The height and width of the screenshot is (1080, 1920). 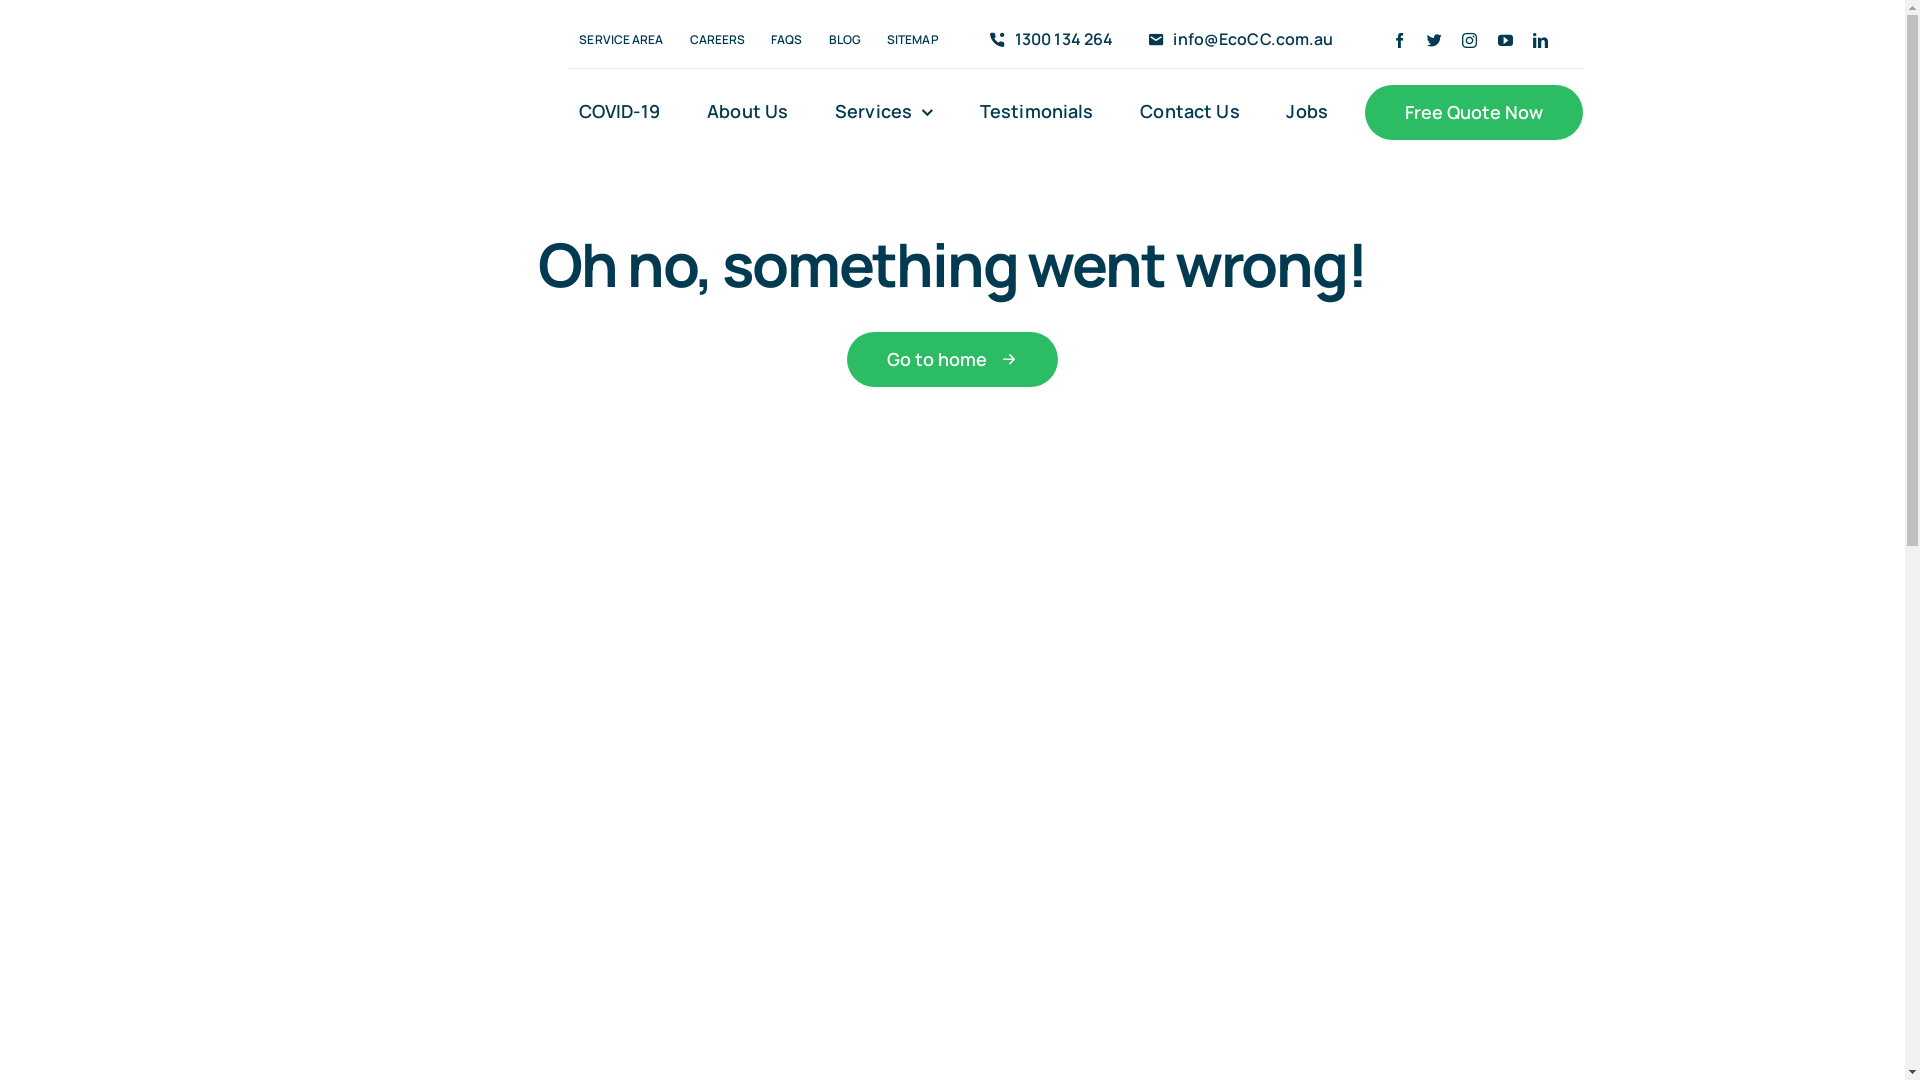 What do you see at coordinates (1048, 40) in the screenshot?
I see `1300 134 264` at bounding box center [1048, 40].